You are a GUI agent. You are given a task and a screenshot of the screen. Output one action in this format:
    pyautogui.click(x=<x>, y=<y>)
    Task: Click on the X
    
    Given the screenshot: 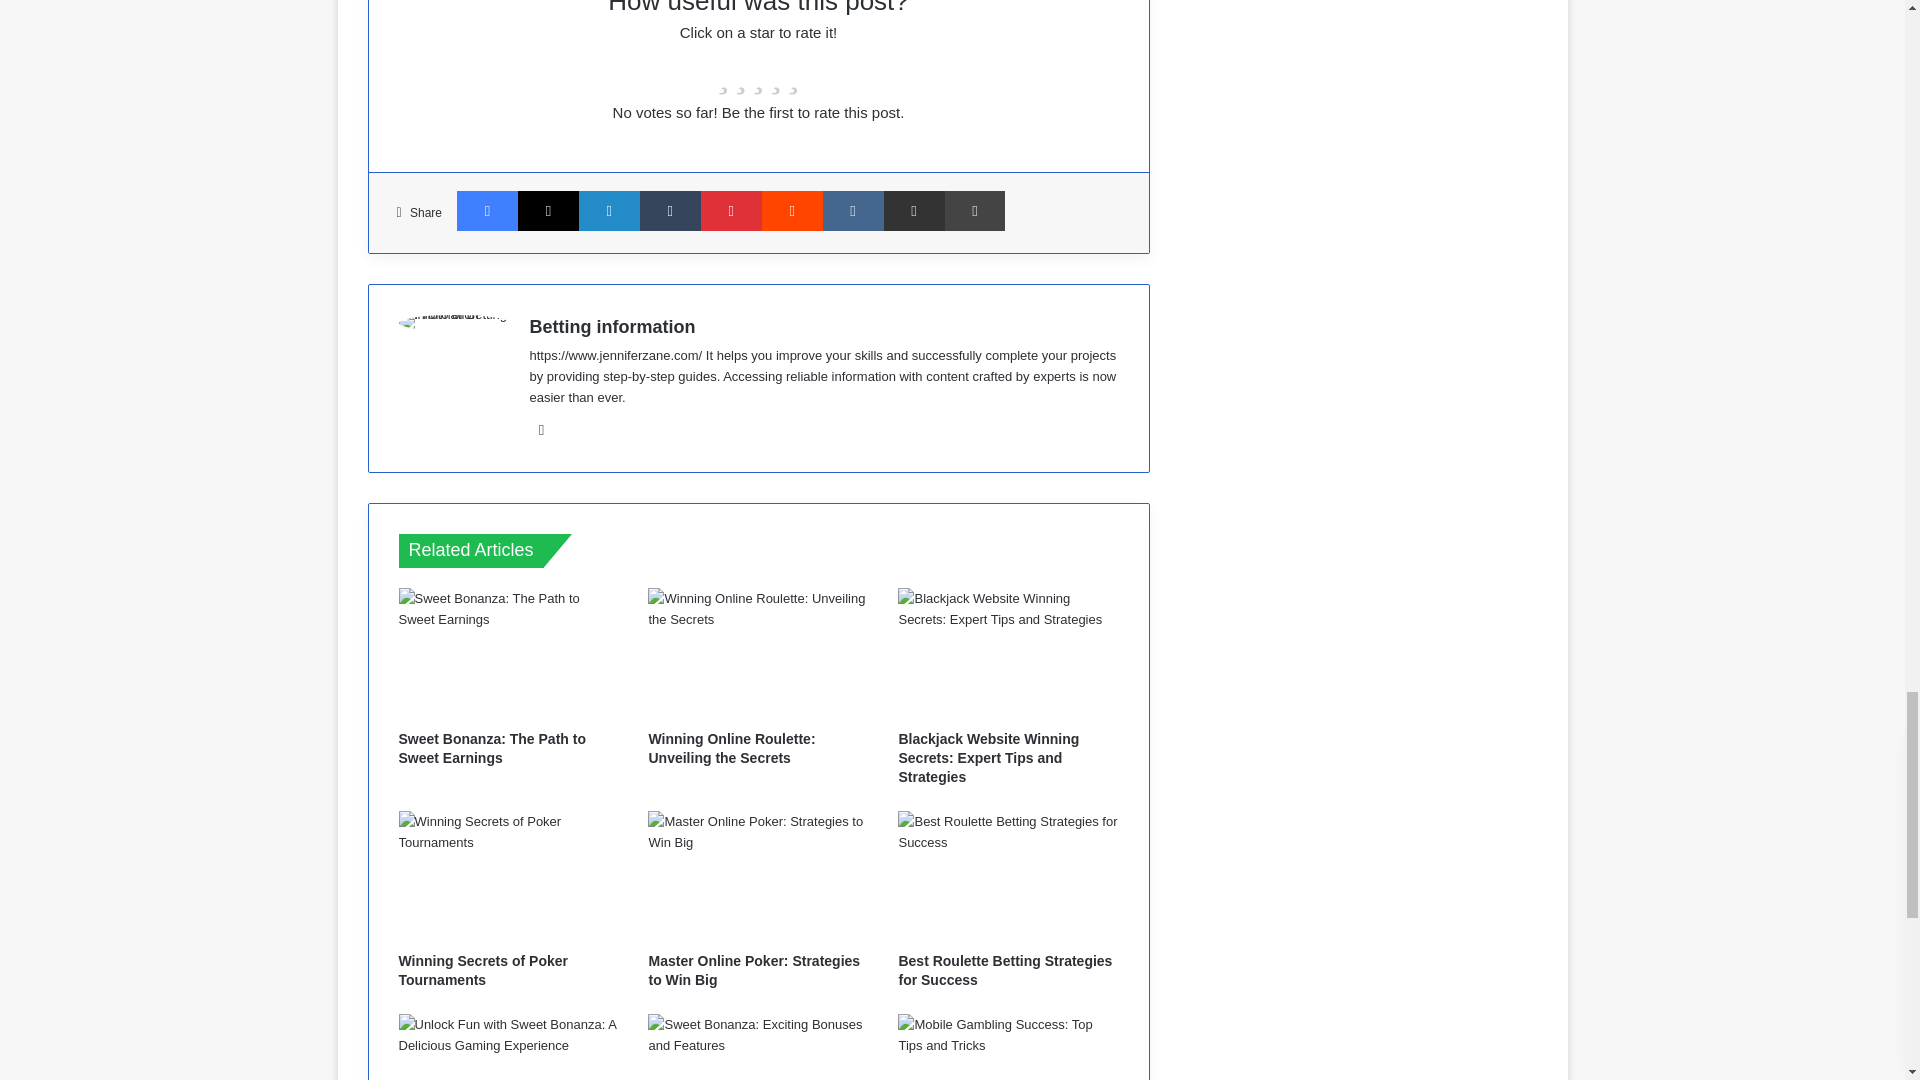 What is the action you would take?
    pyautogui.click(x=548, y=211)
    